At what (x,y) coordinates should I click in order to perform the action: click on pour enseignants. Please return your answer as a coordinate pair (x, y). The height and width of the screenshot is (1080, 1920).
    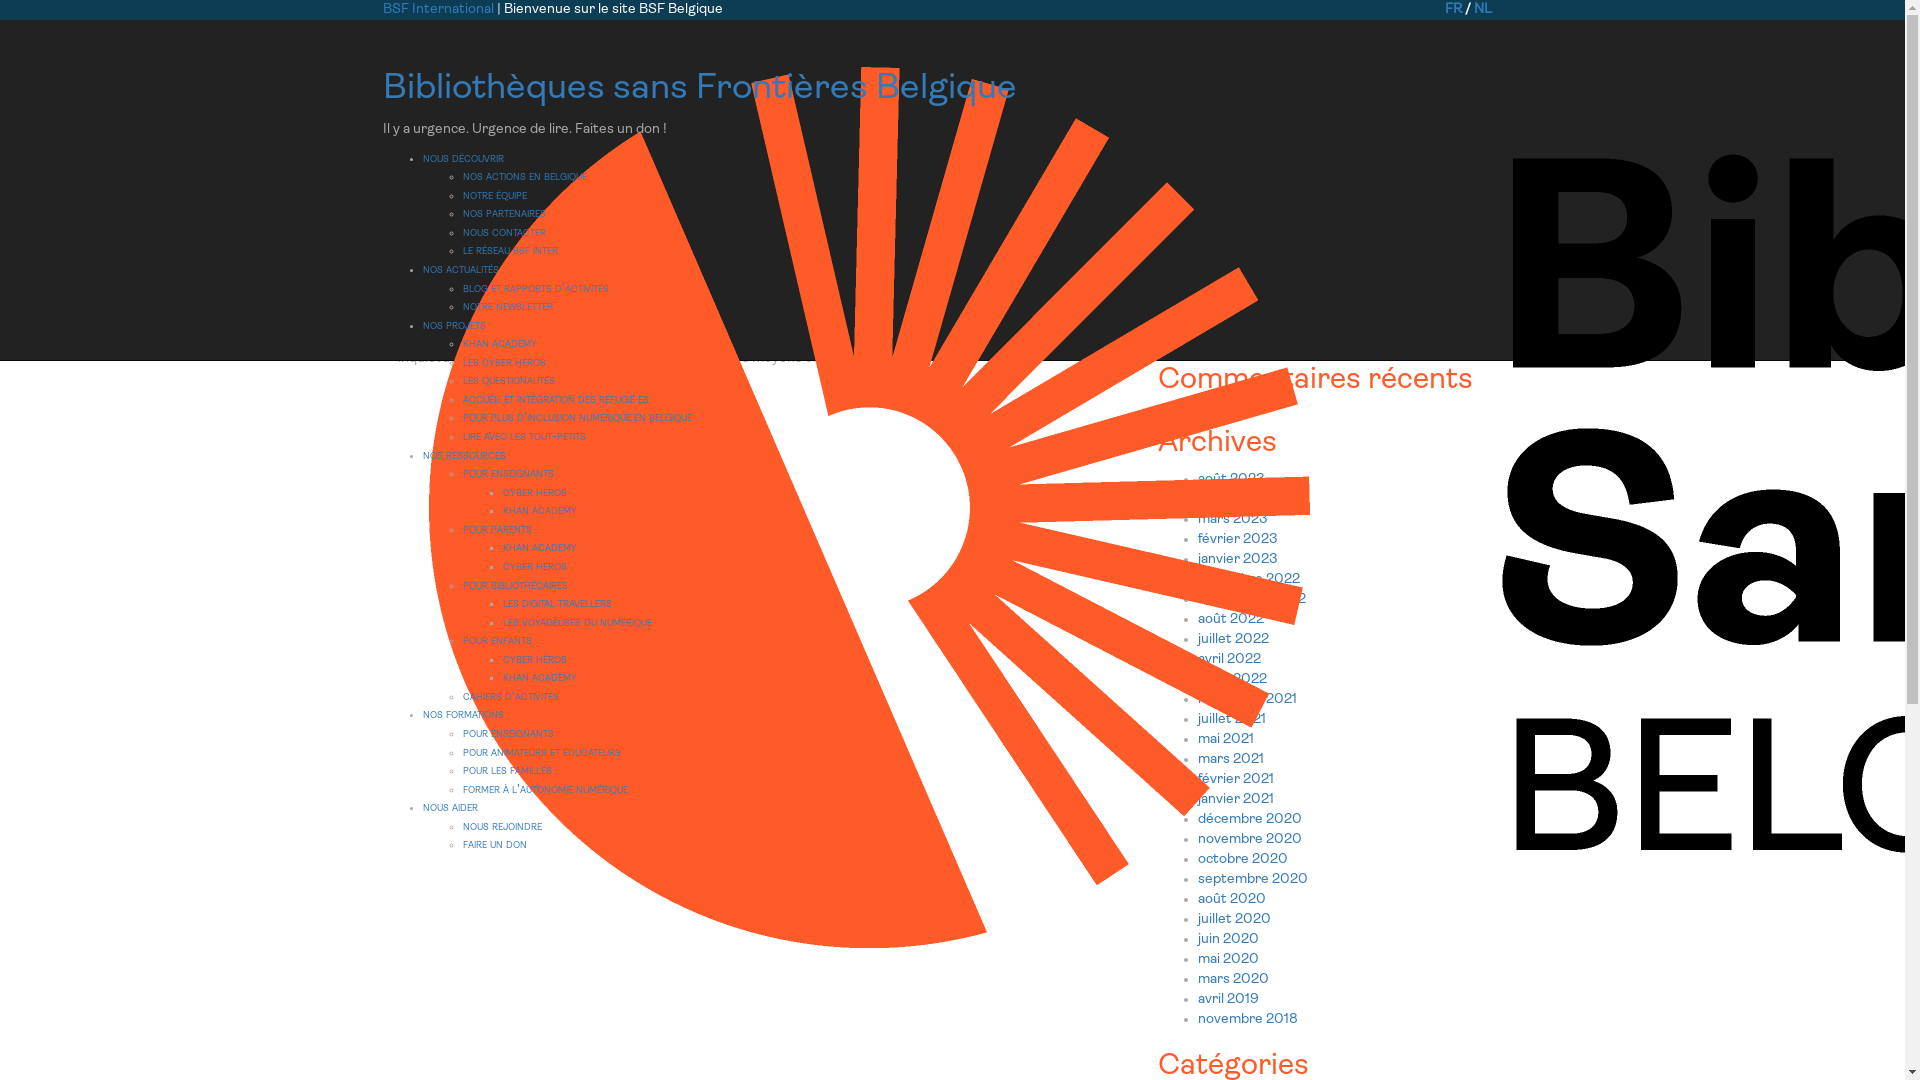
    Looking at the image, I should click on (508, 474).